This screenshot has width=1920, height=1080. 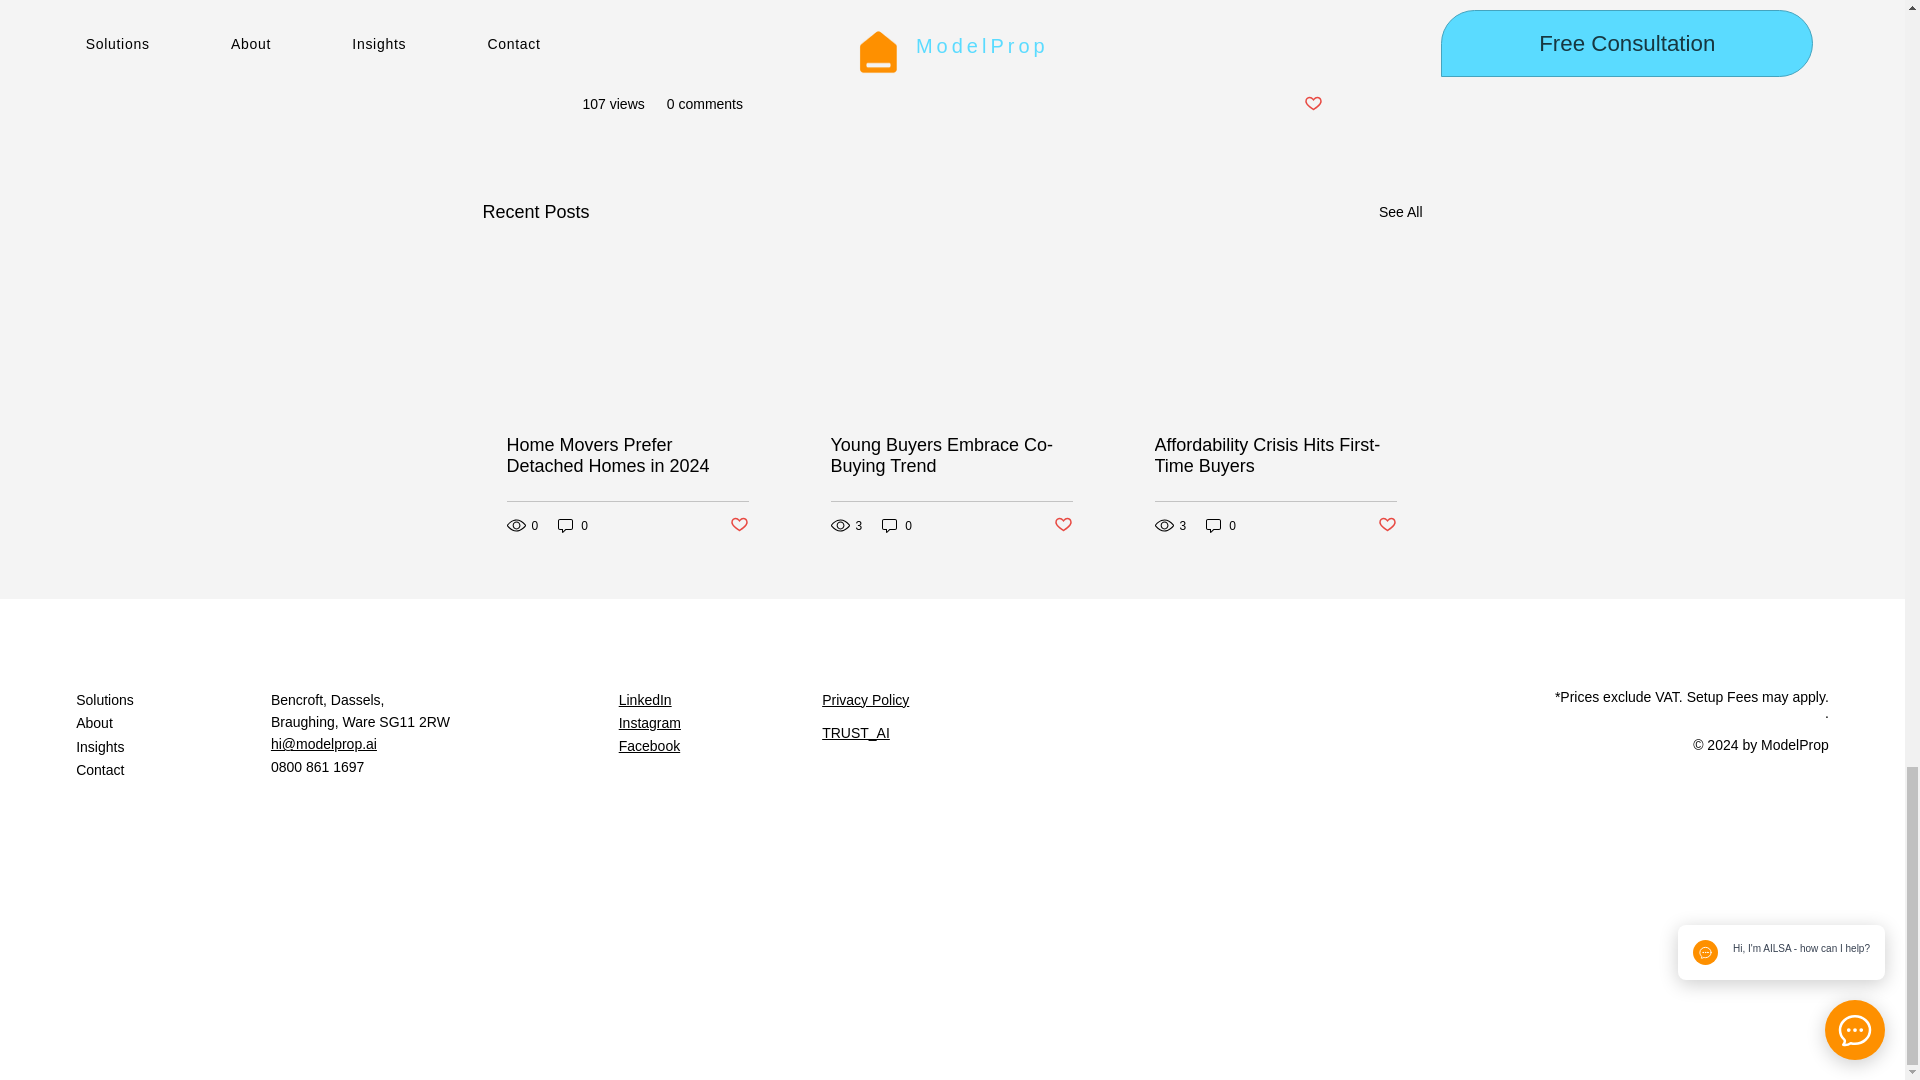 I want to click on Contact, so click(x=173, y=771).